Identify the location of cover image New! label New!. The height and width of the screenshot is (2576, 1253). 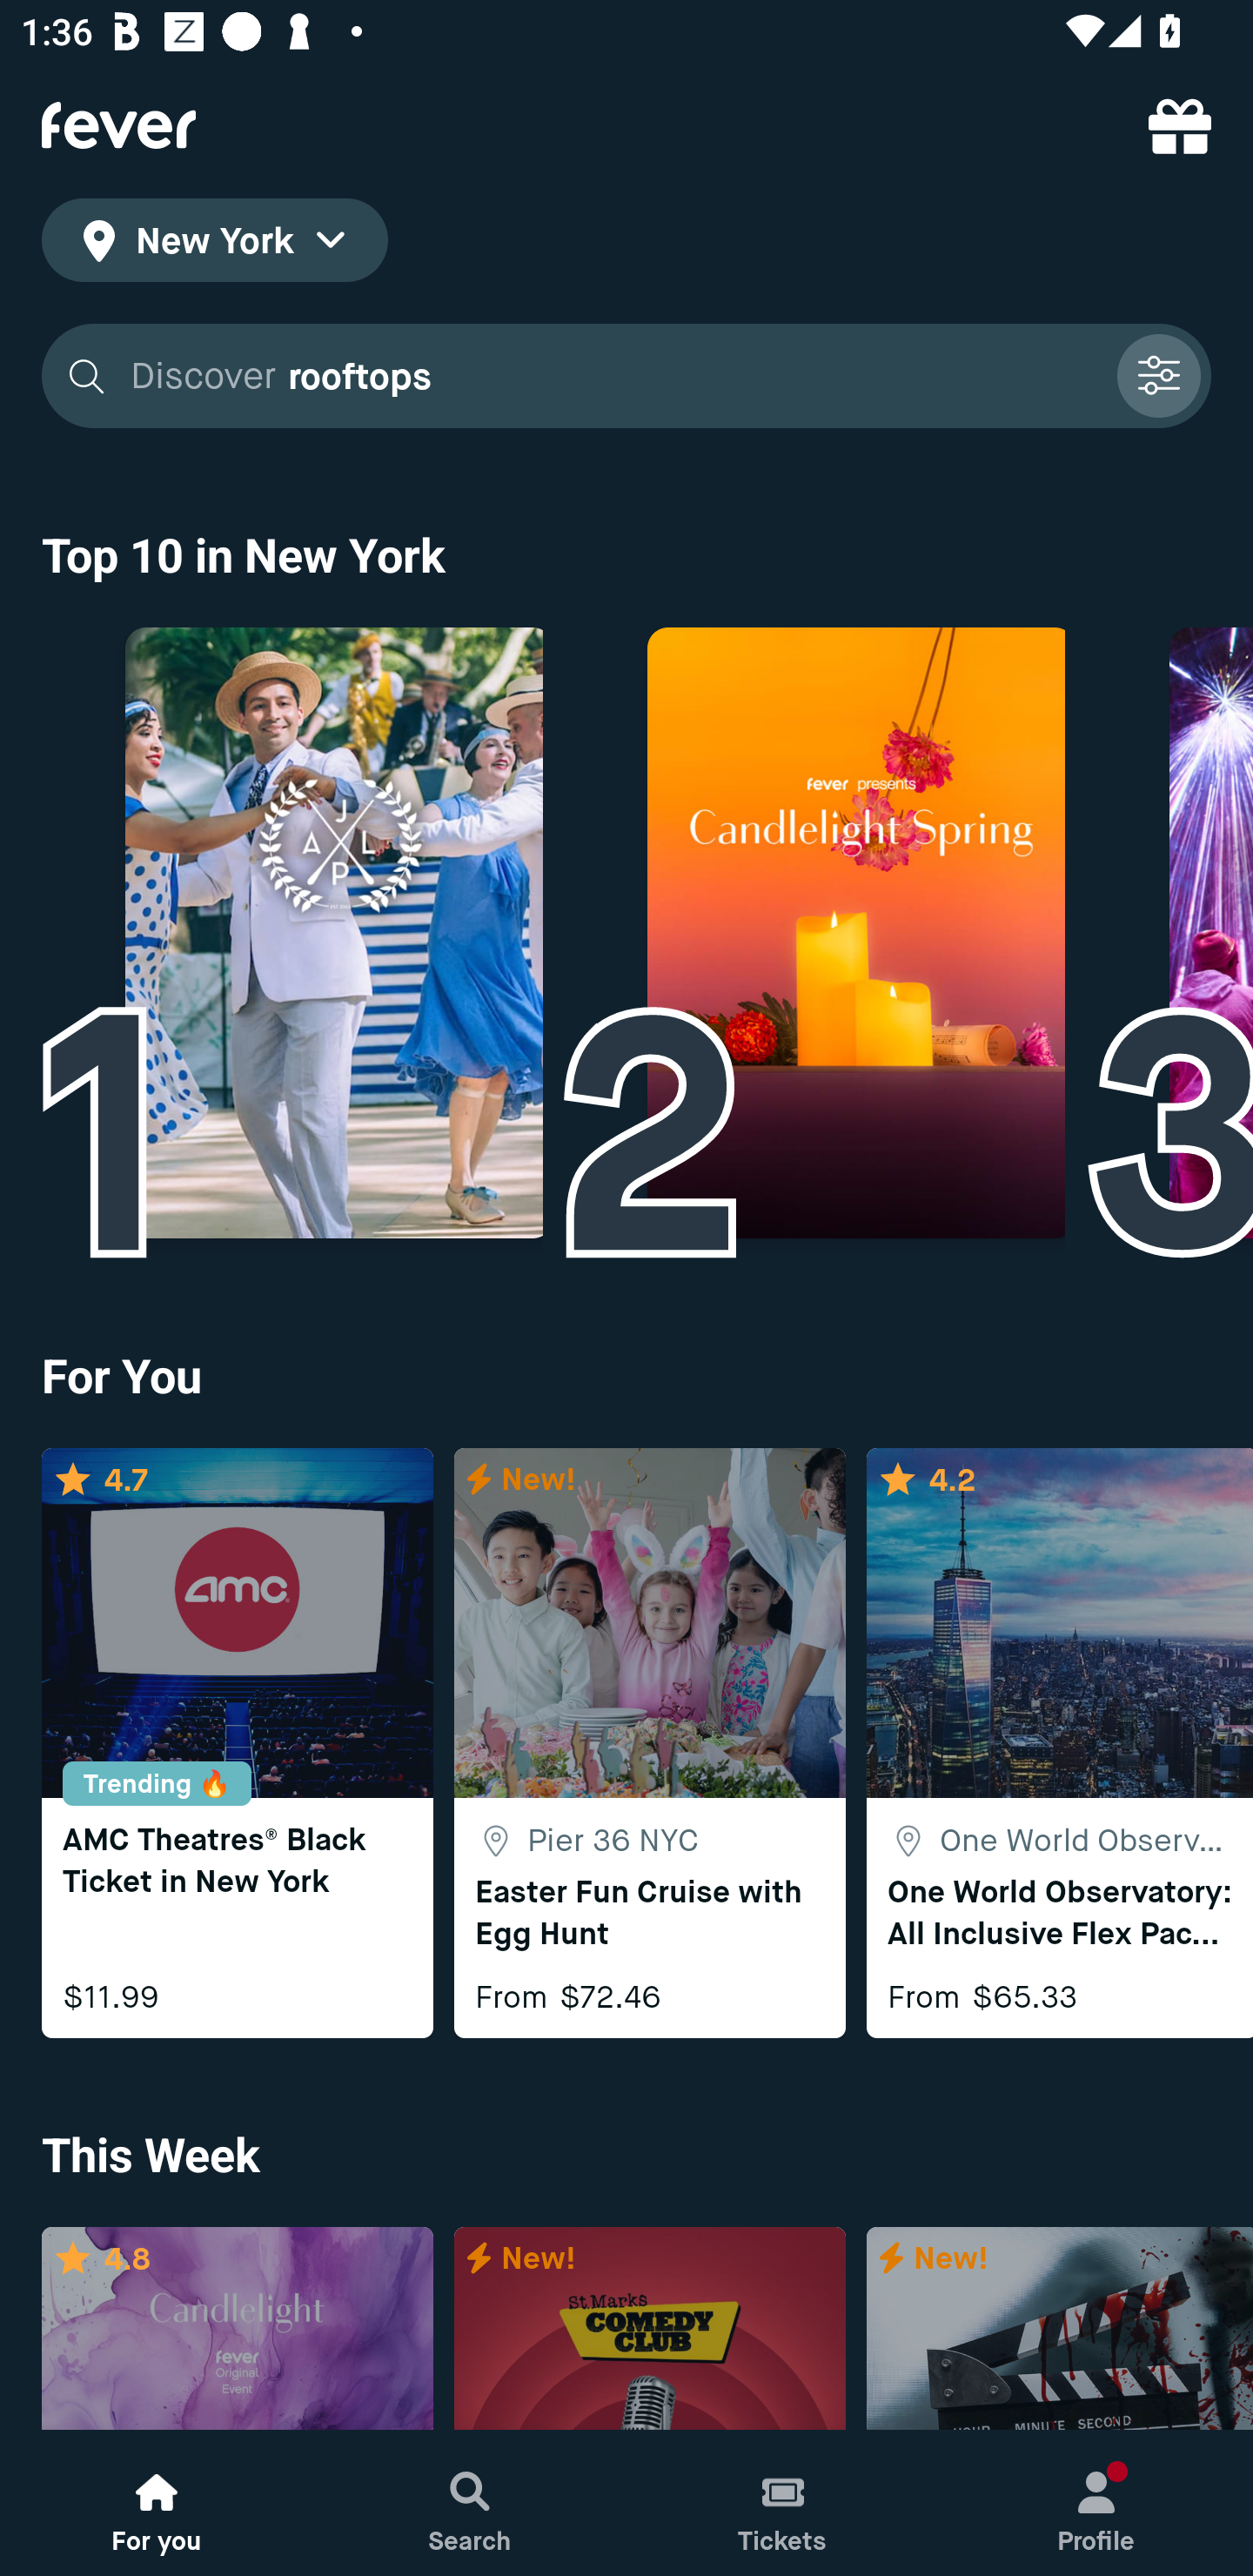
(1060, 2329).